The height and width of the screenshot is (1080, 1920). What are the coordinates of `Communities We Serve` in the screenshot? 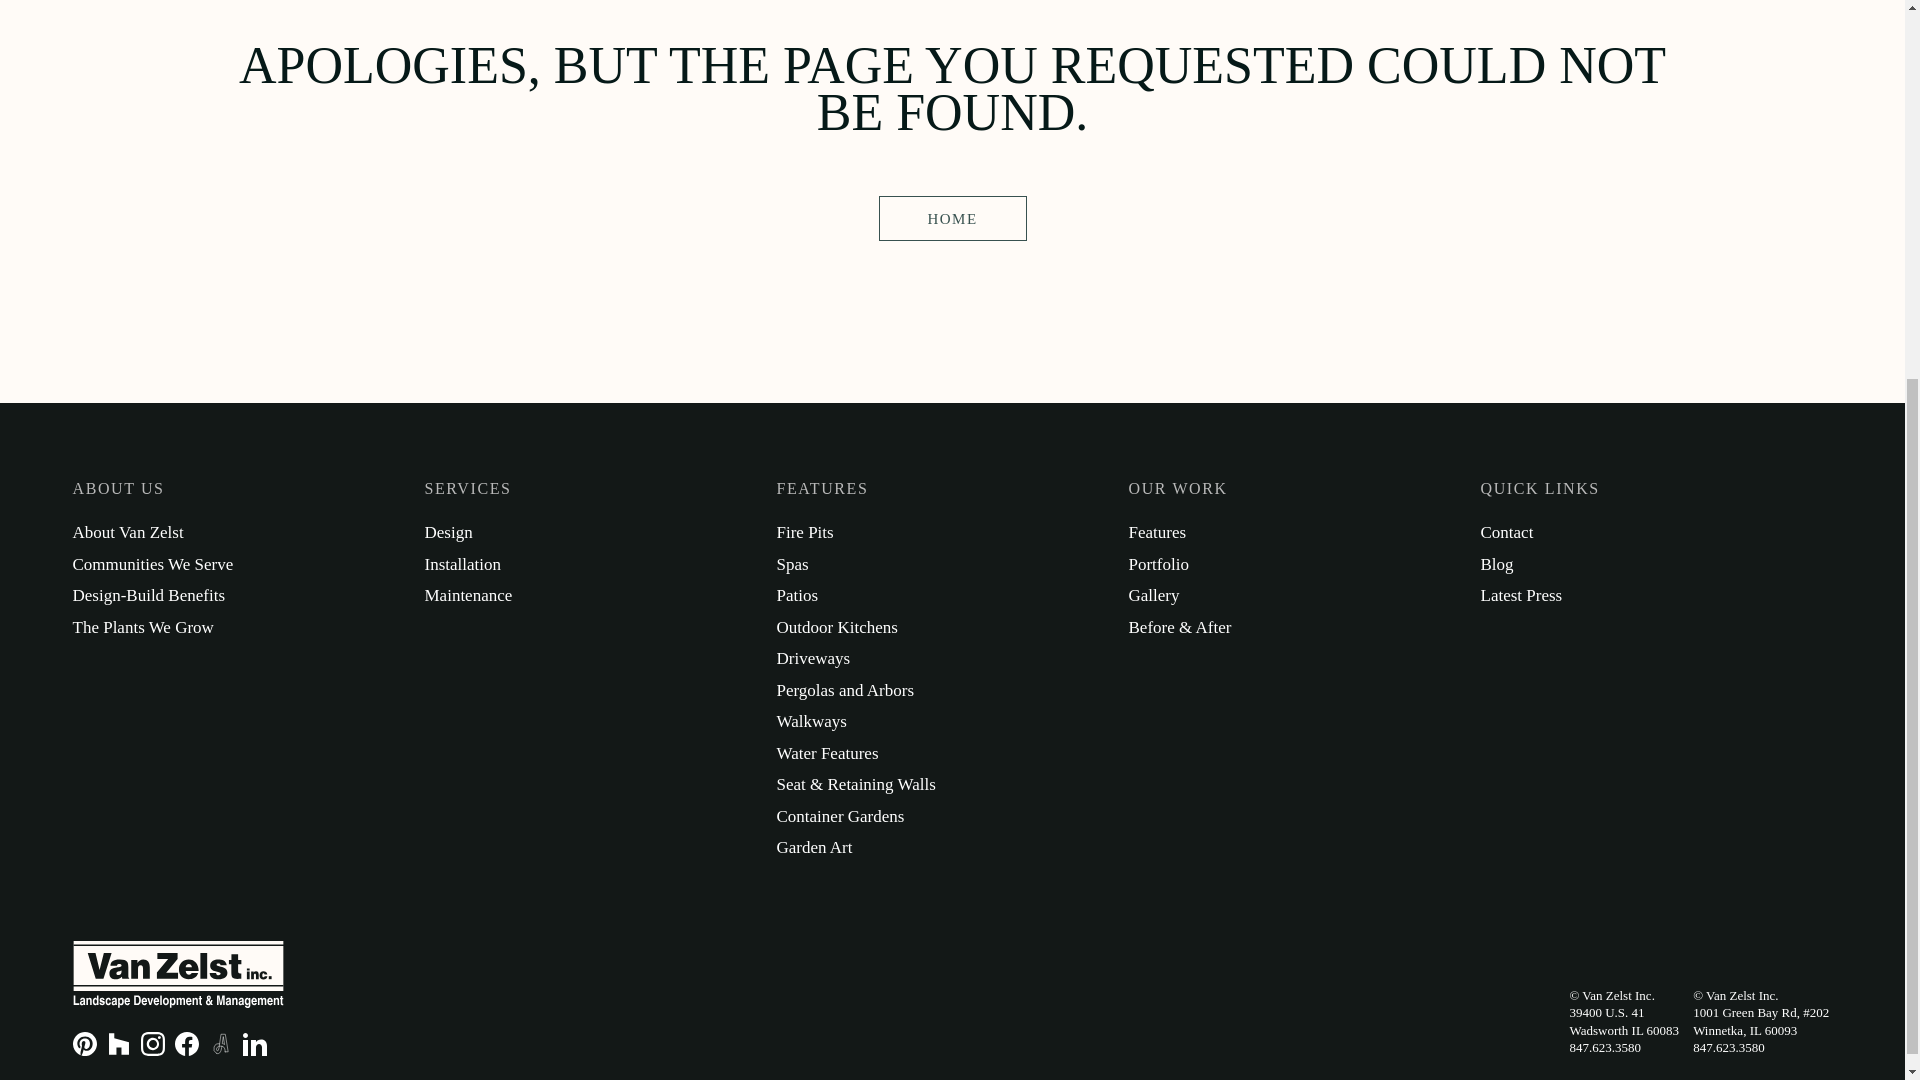 It's located at (152, 564).